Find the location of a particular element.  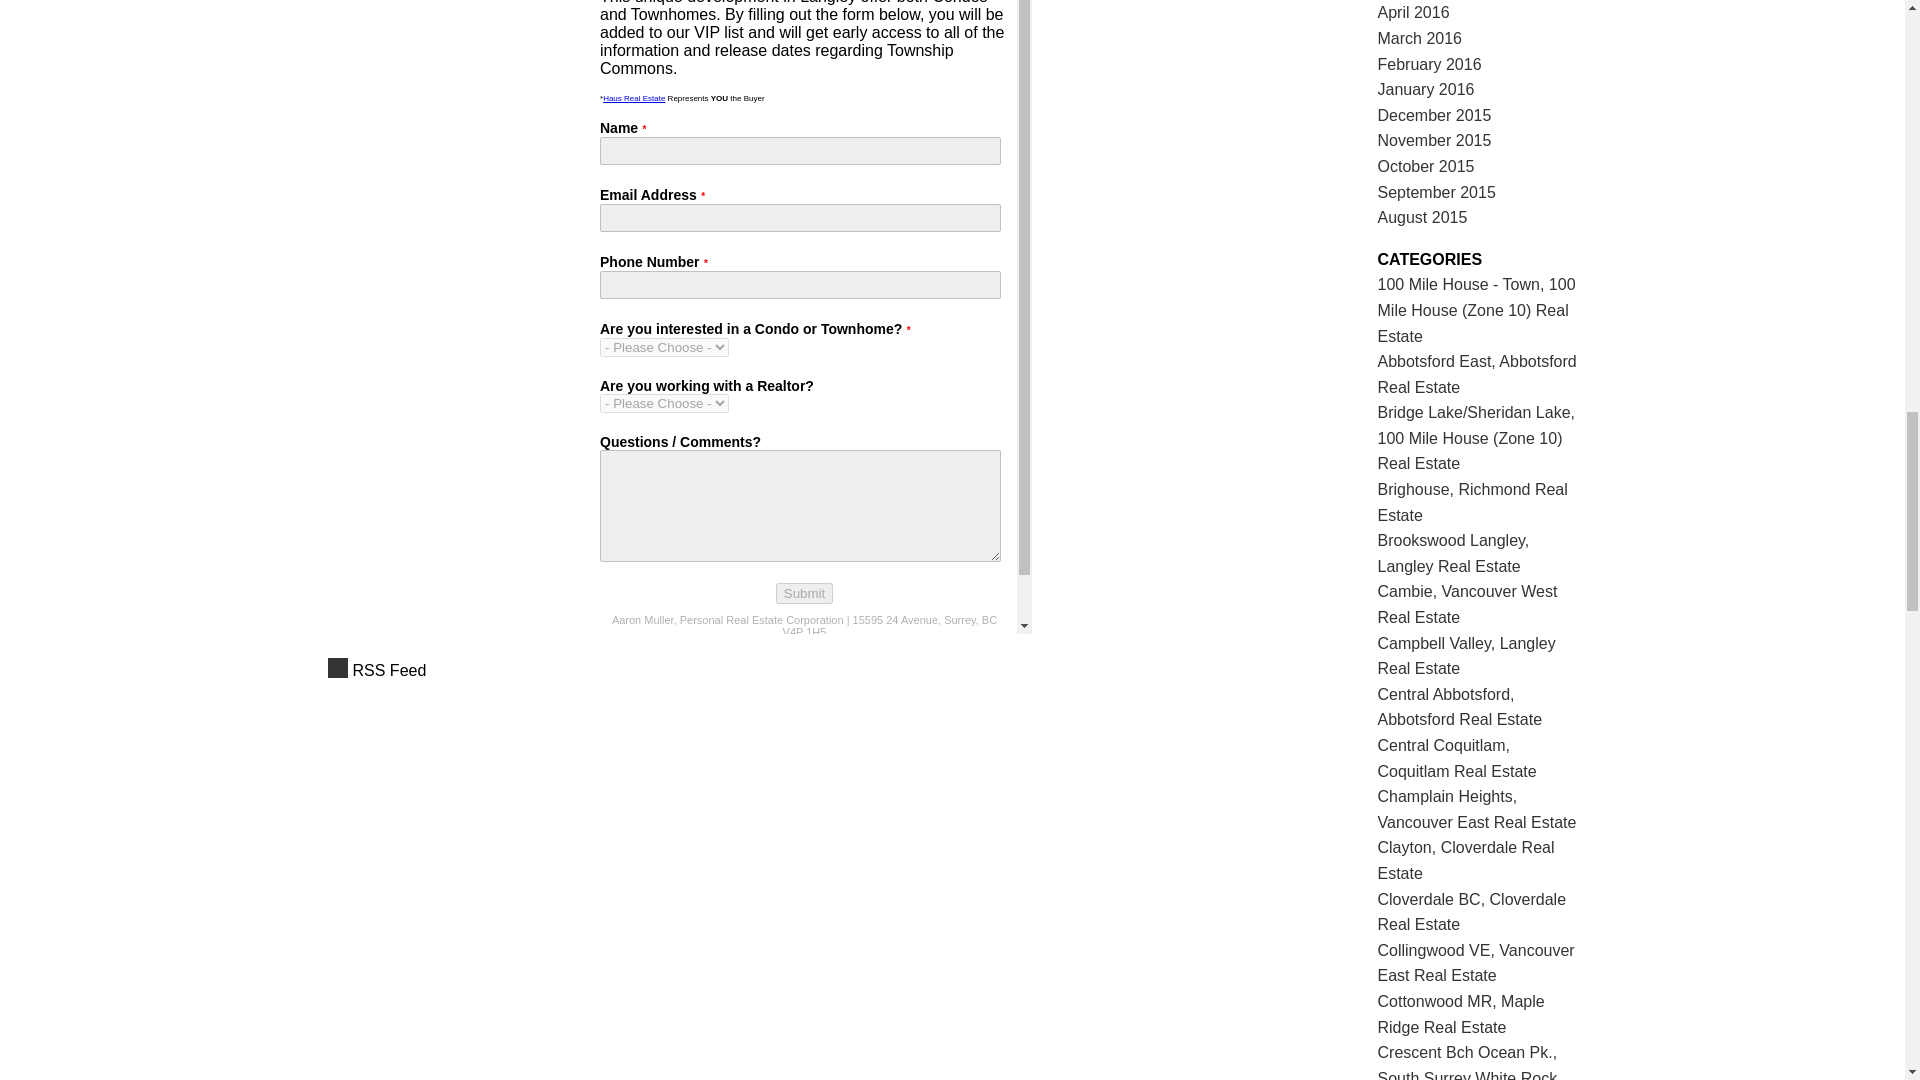

RSS is located at coordinates (812, 670).